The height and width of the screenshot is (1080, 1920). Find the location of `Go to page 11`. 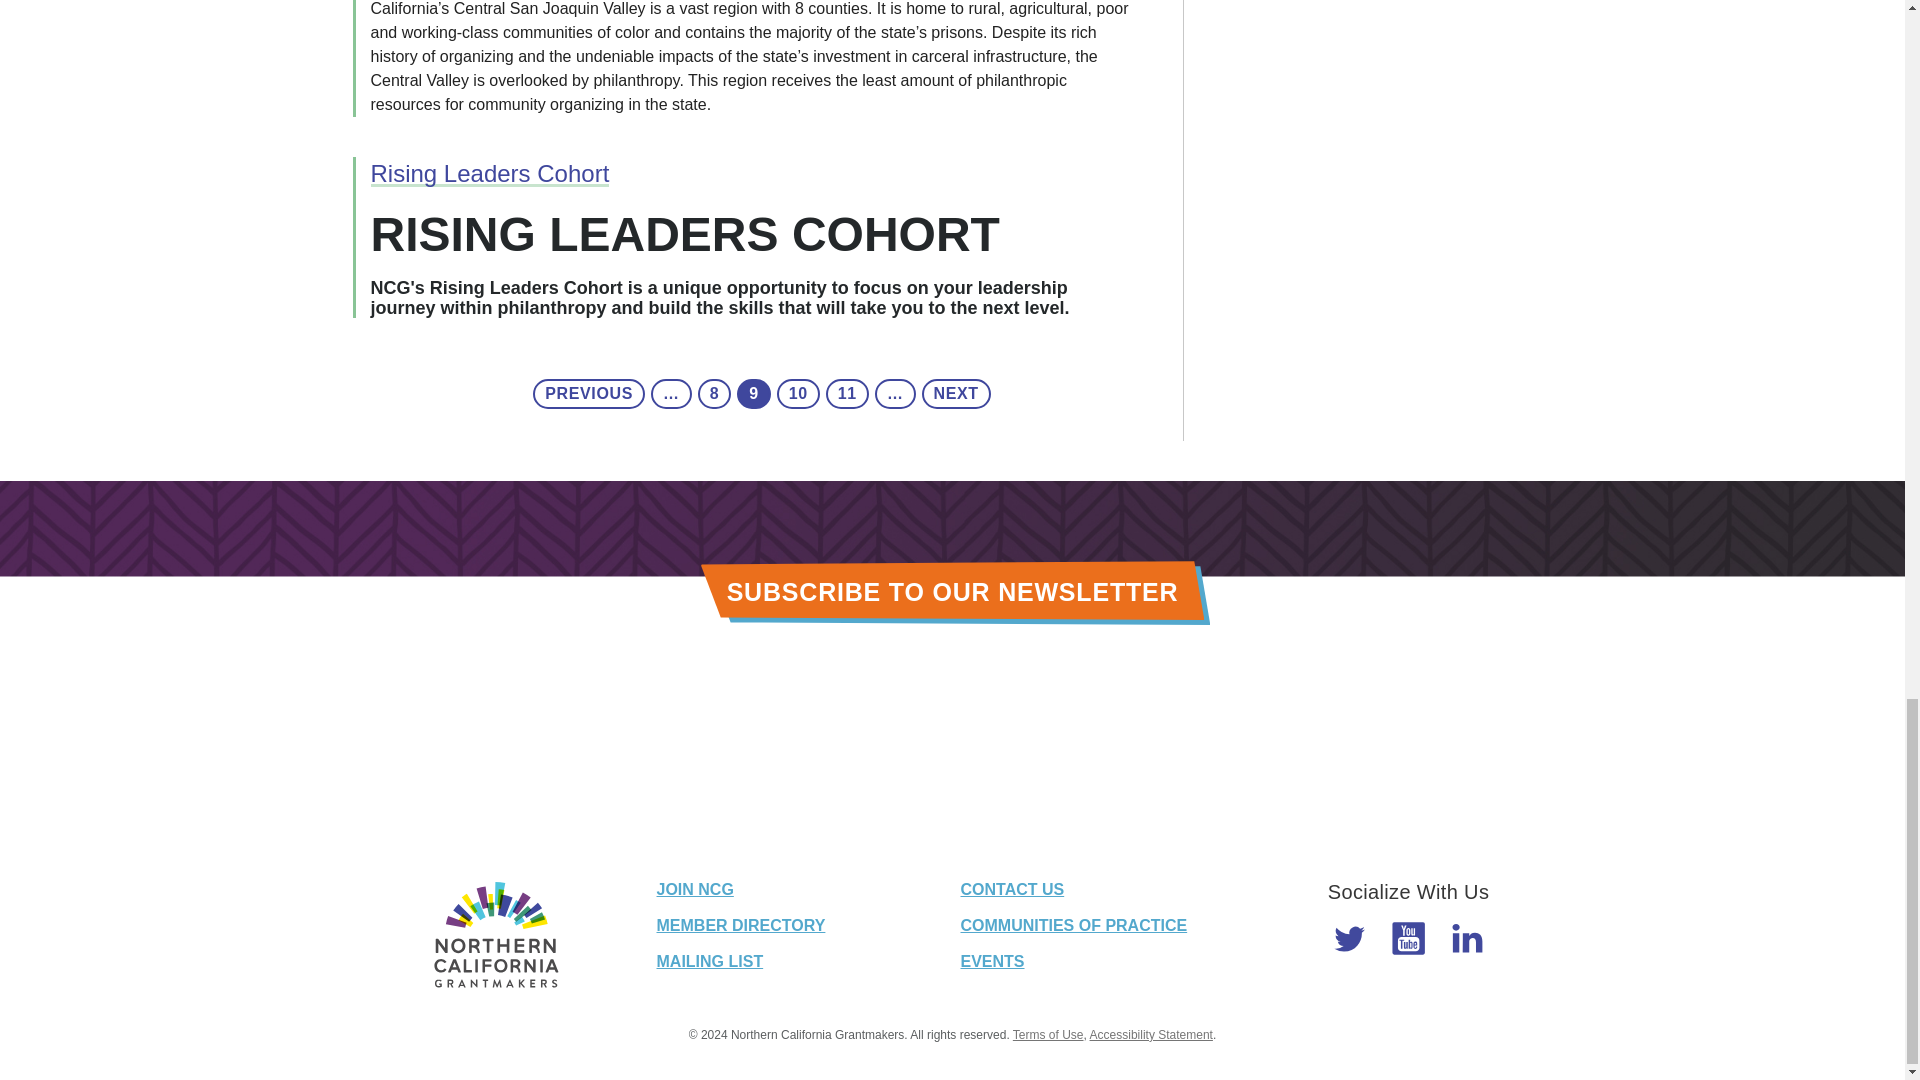

Go to page 11 is located at coordinates (847, 394).